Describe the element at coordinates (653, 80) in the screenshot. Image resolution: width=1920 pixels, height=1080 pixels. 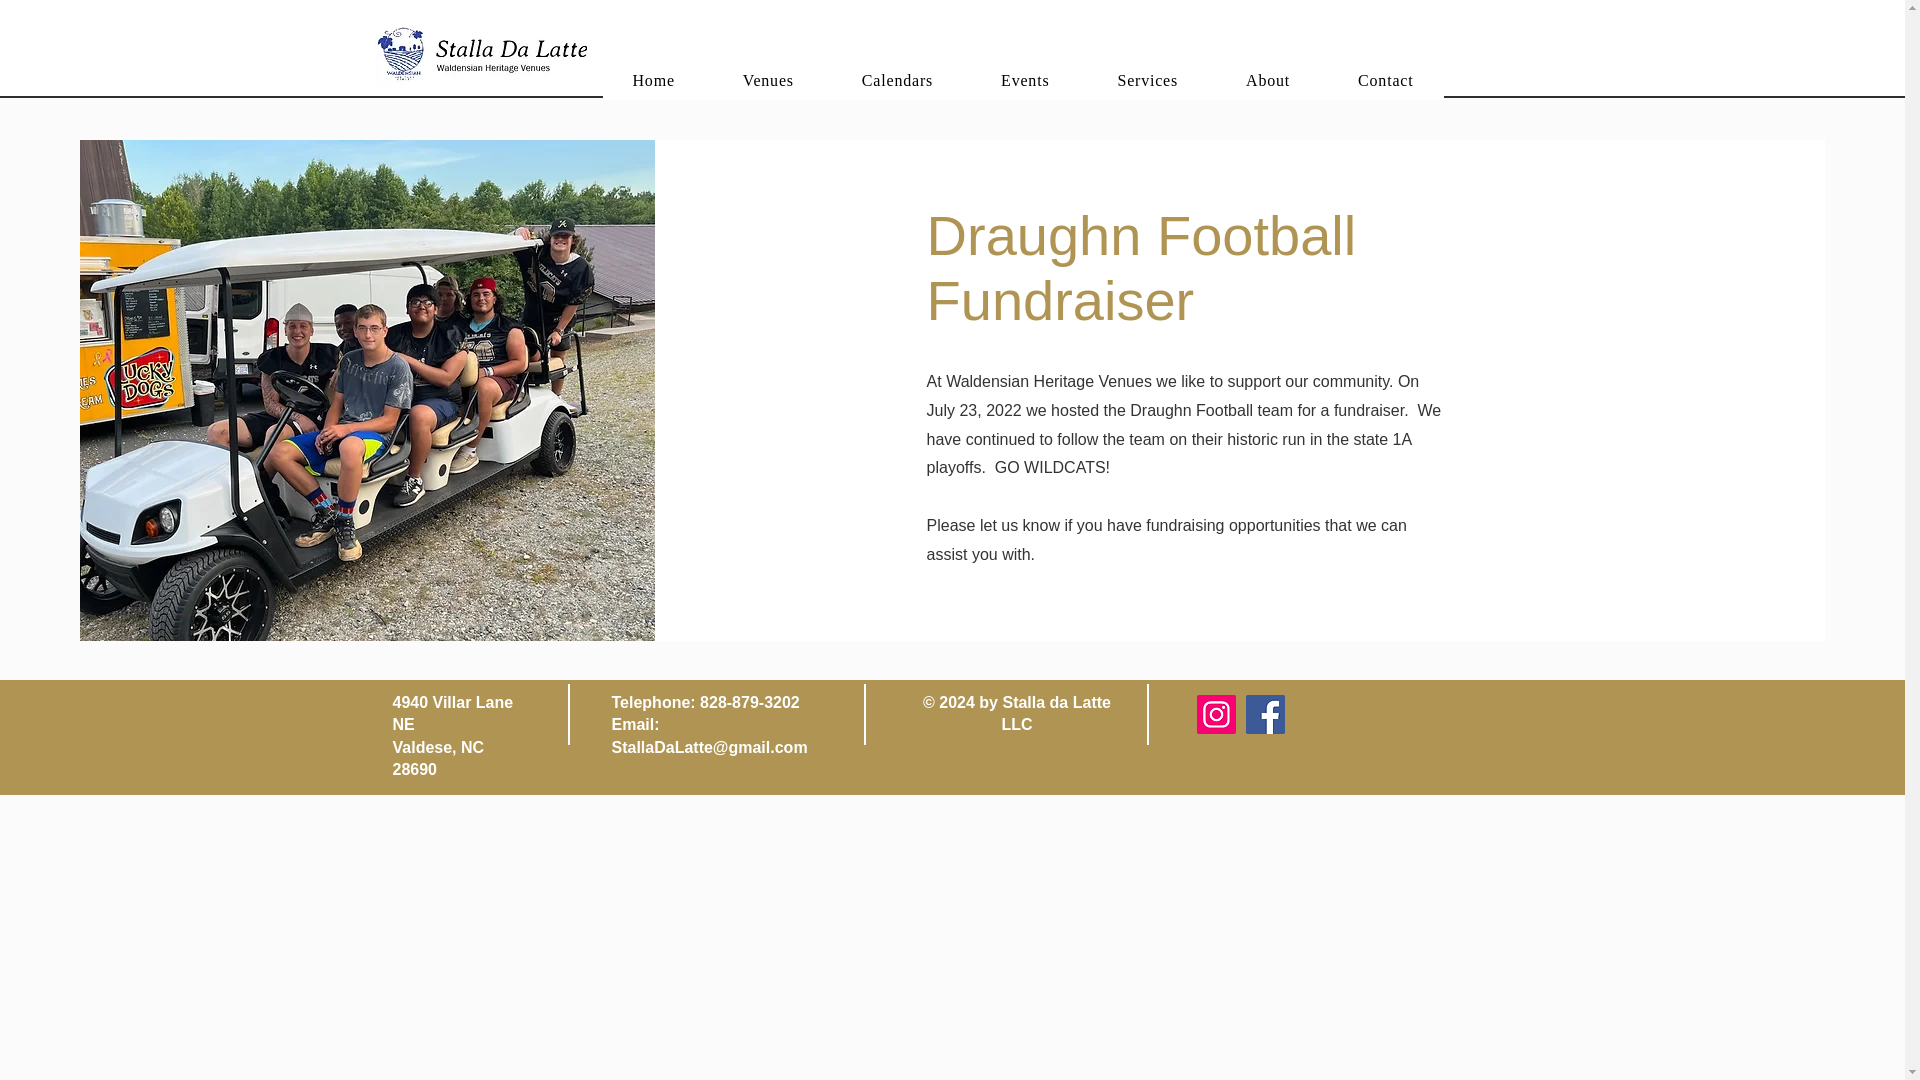
I see `Home` at that location.